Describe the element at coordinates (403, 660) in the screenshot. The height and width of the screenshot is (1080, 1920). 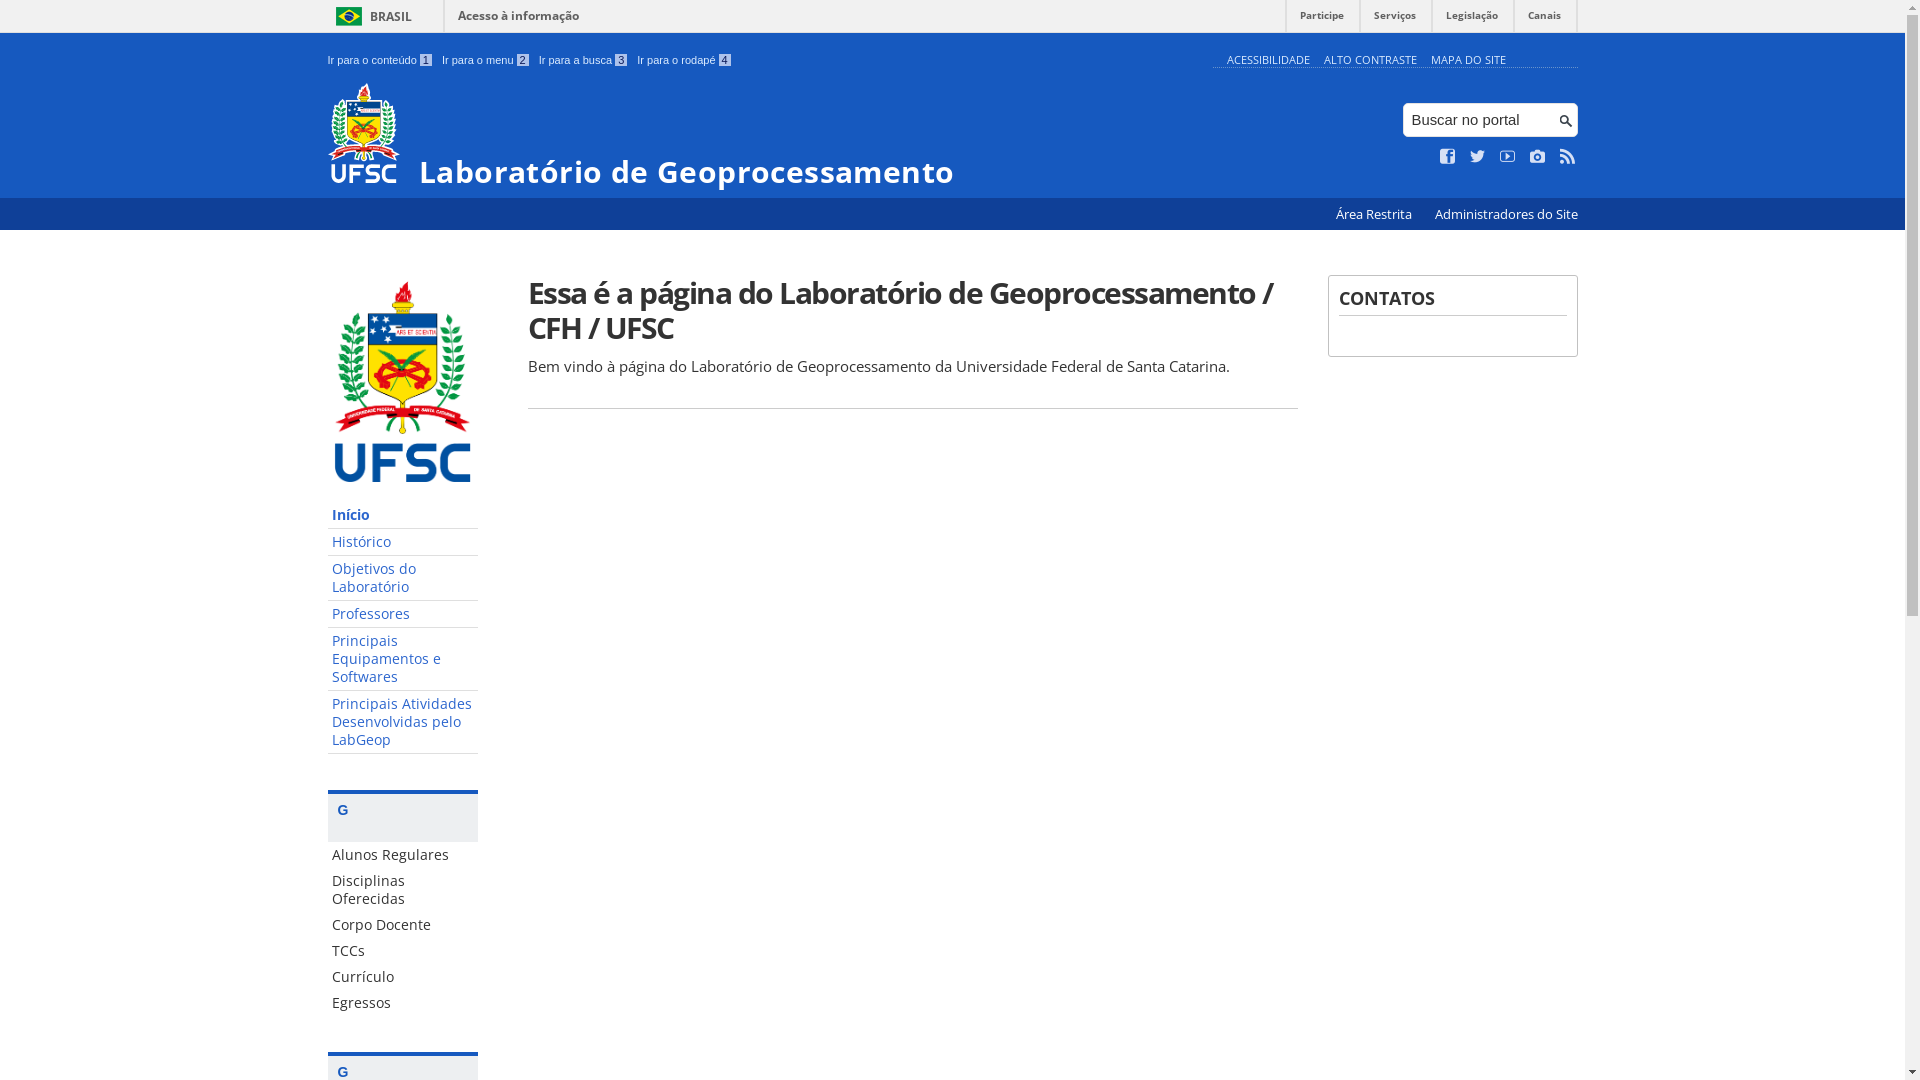
I see `Principais Equipamentos e Softwares` at that location.